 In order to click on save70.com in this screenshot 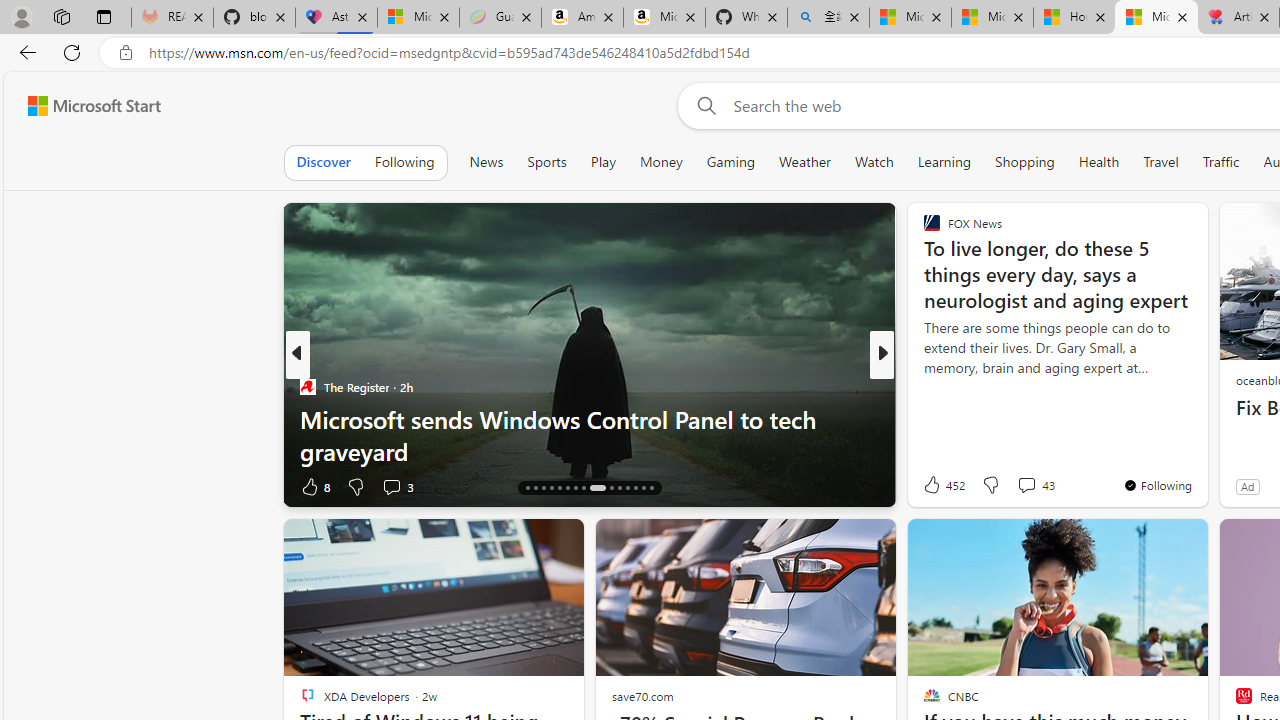, I will do `click(642, 696)`.